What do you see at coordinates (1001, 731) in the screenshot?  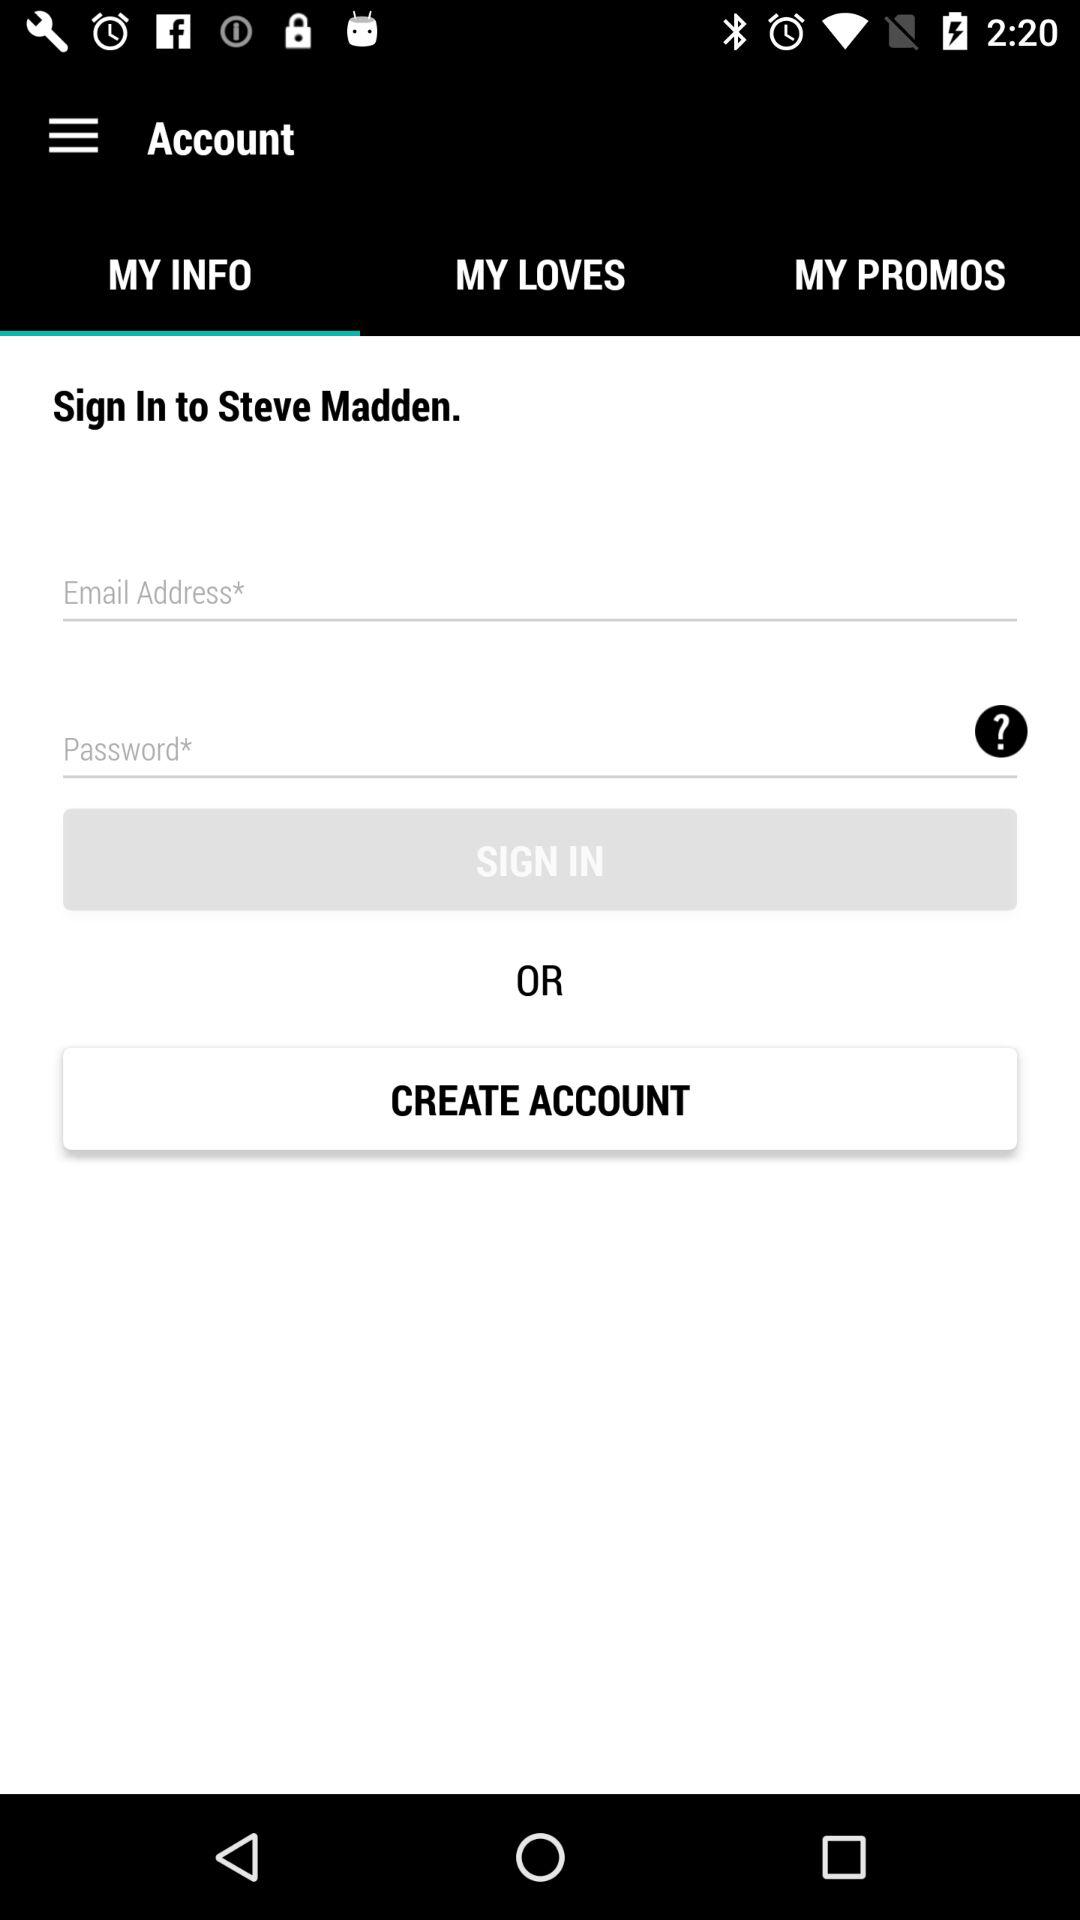 I see `info button` at bounding box center [1001, 731].